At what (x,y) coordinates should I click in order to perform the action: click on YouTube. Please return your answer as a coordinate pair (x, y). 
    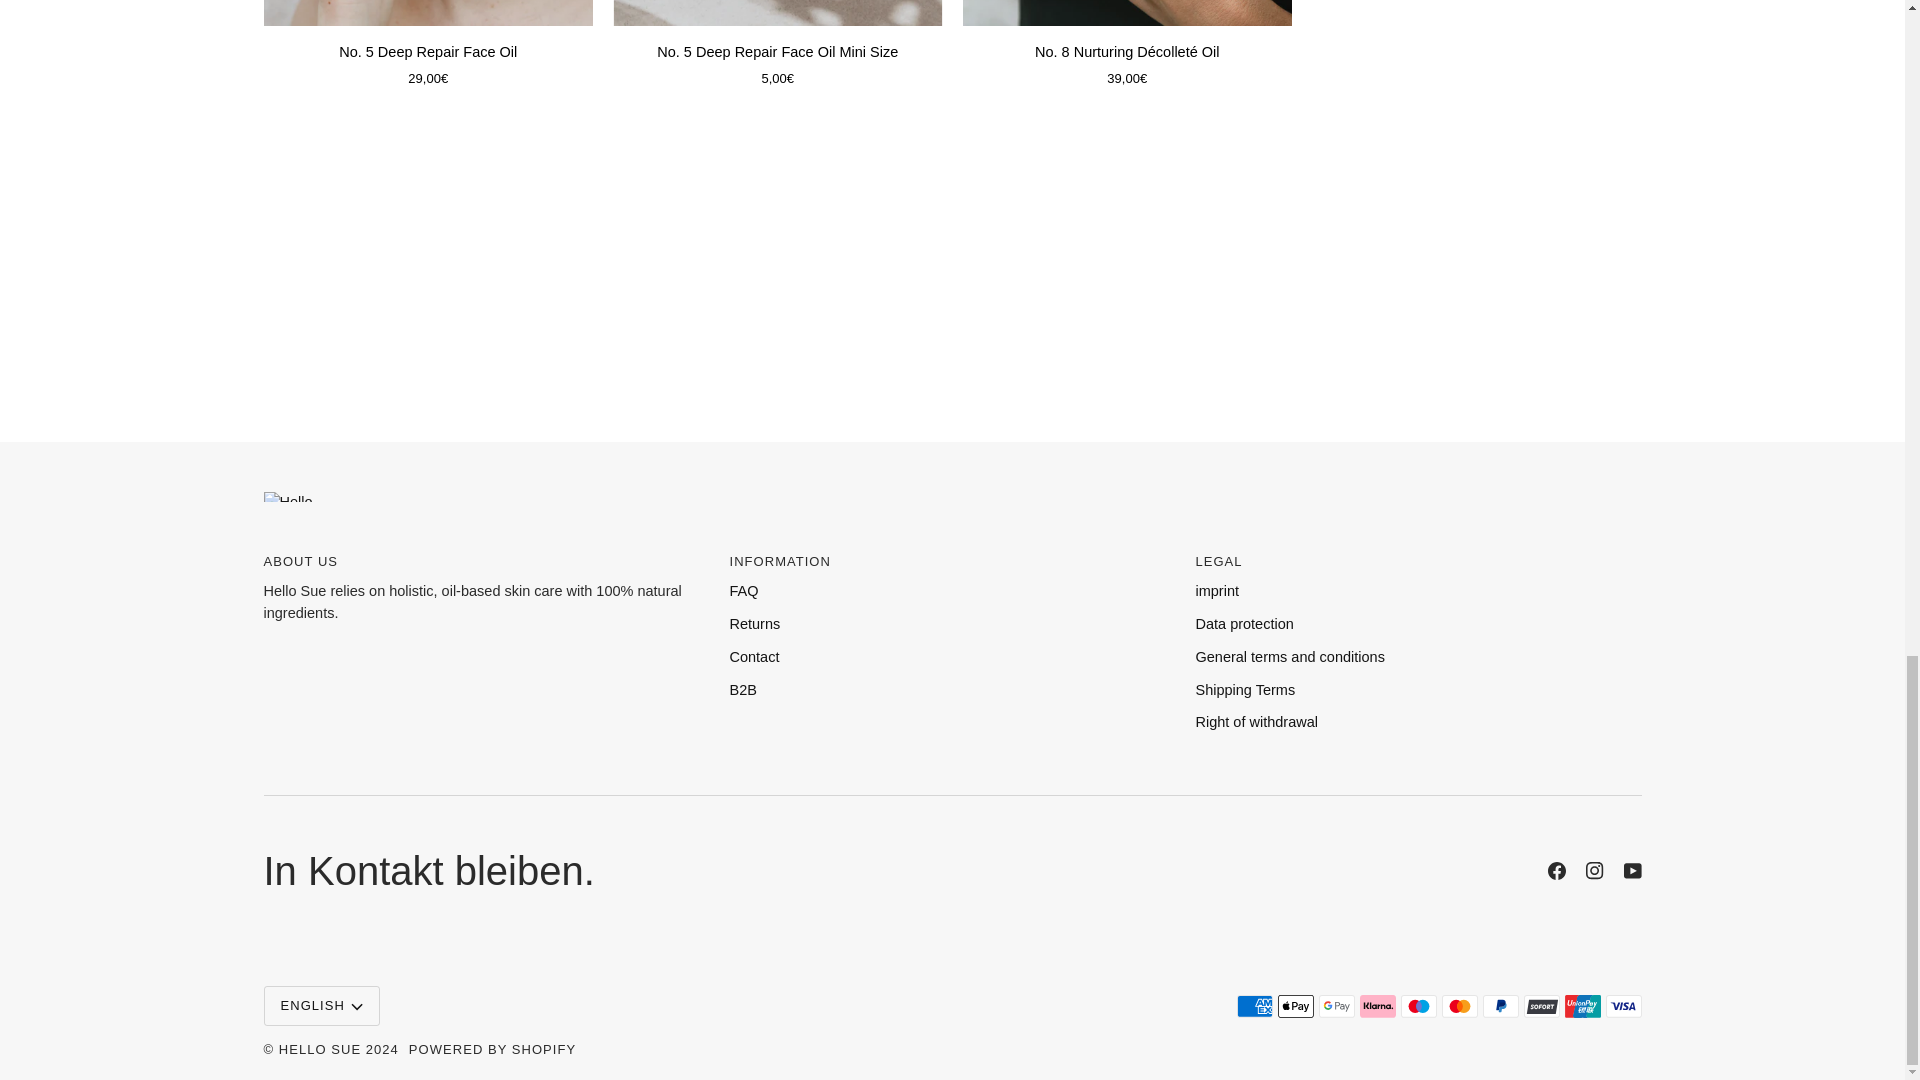
    Looking at the image, I should click on (1632, 870).